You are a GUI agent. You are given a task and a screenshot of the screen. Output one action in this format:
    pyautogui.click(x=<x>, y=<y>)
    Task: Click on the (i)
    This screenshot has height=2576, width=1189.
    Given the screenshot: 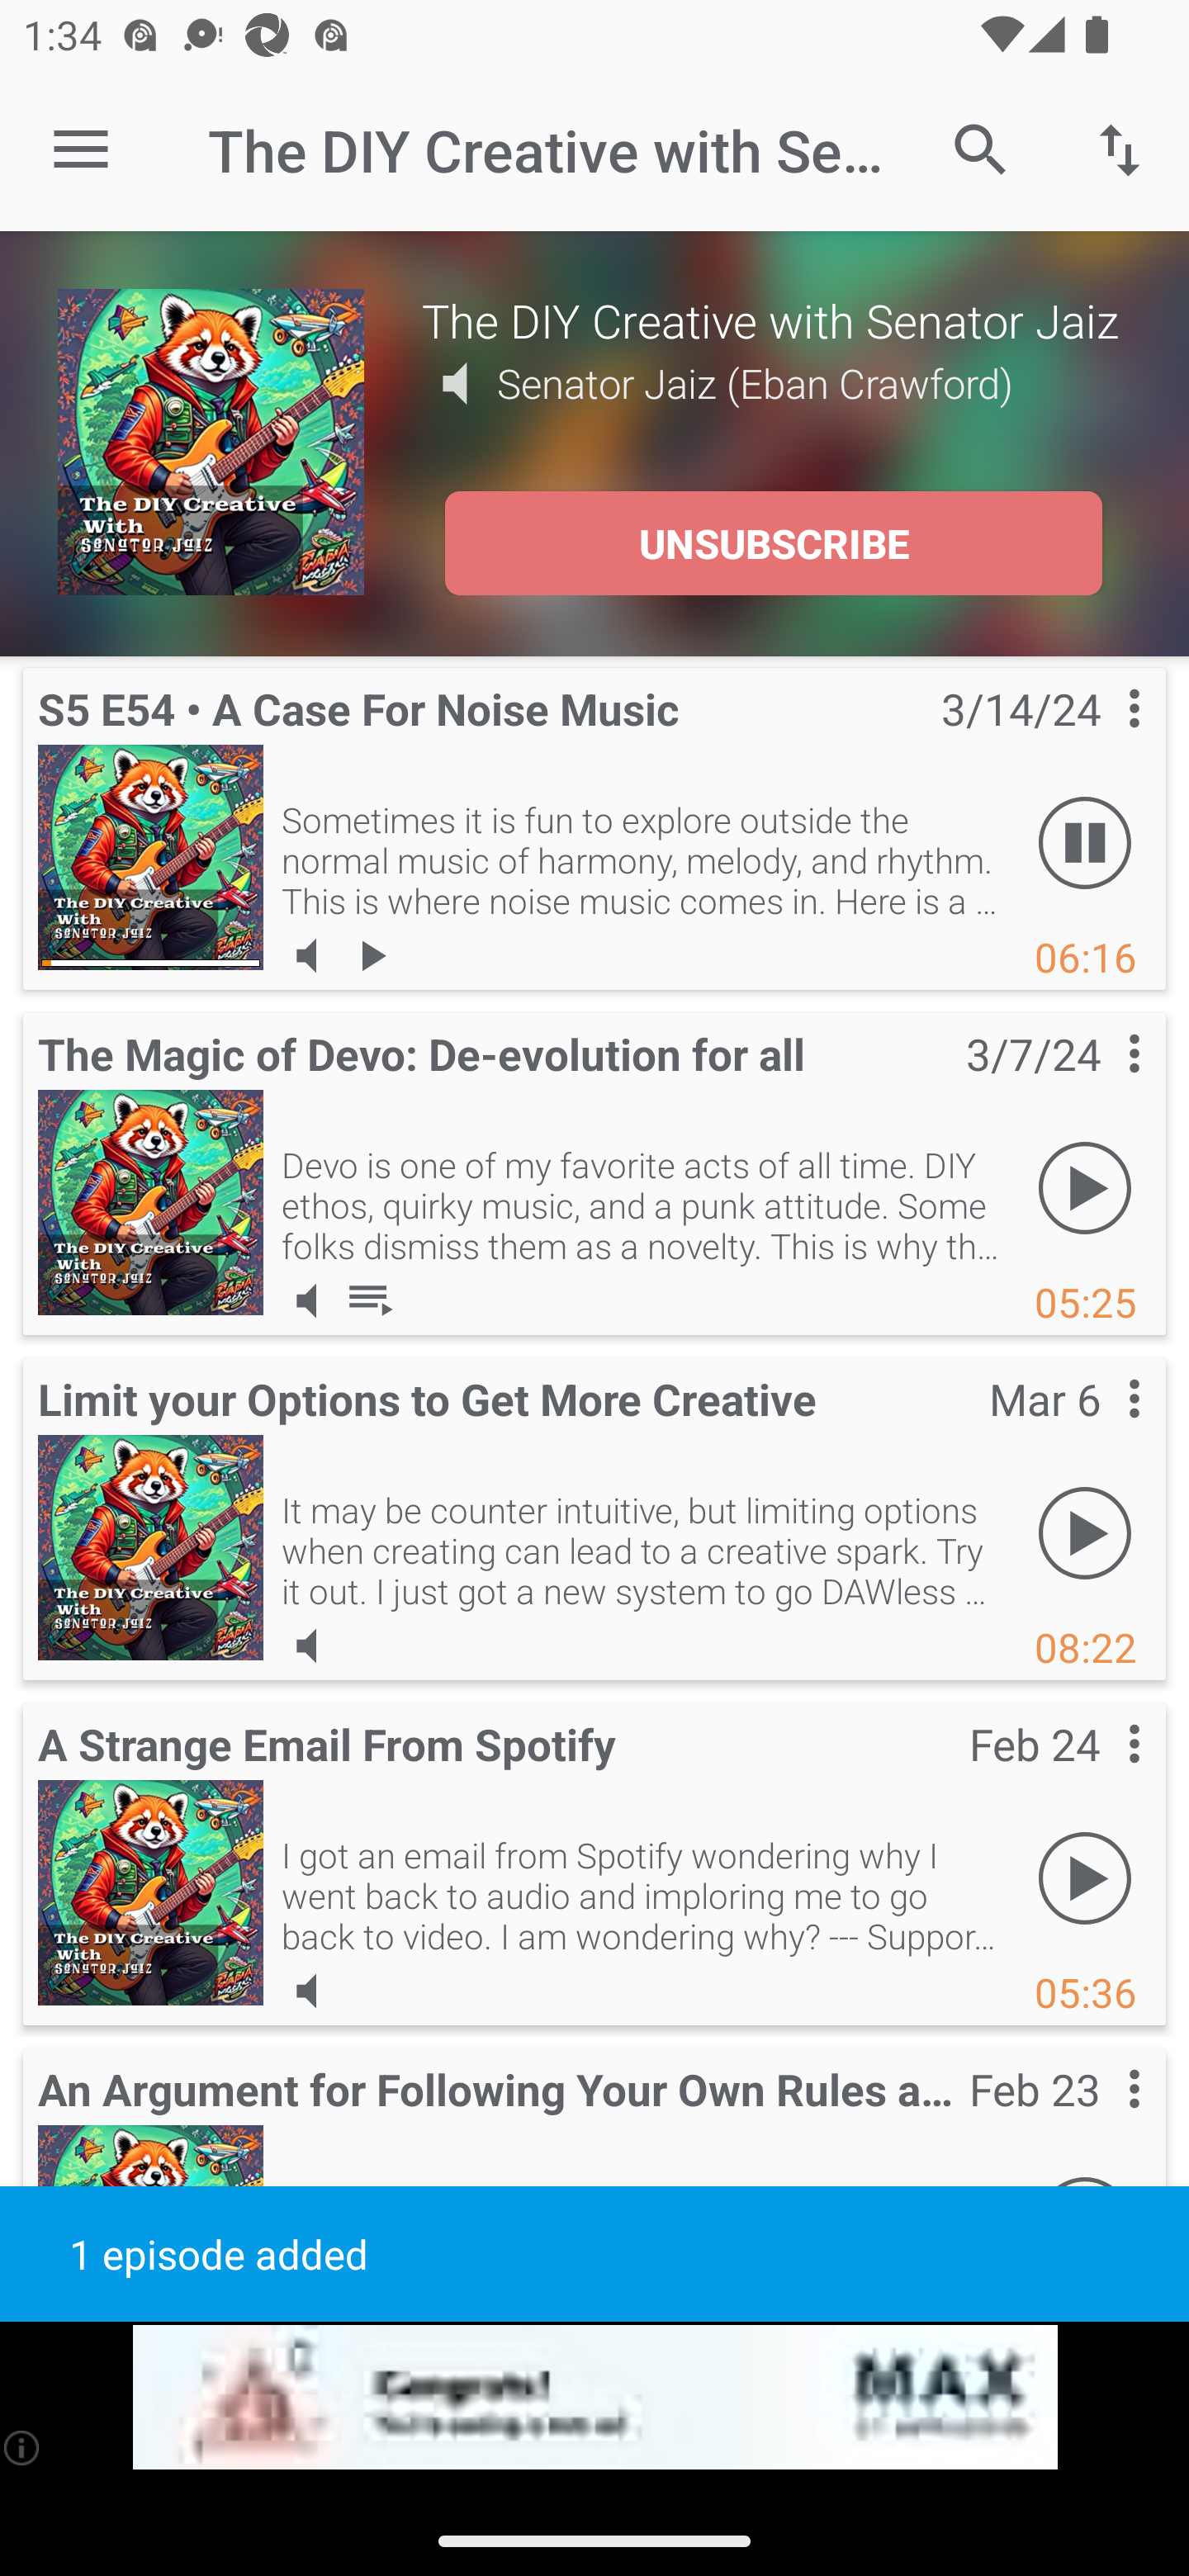 What is the action you would take?
    pyautogui.click(x=23, y=2447)
    